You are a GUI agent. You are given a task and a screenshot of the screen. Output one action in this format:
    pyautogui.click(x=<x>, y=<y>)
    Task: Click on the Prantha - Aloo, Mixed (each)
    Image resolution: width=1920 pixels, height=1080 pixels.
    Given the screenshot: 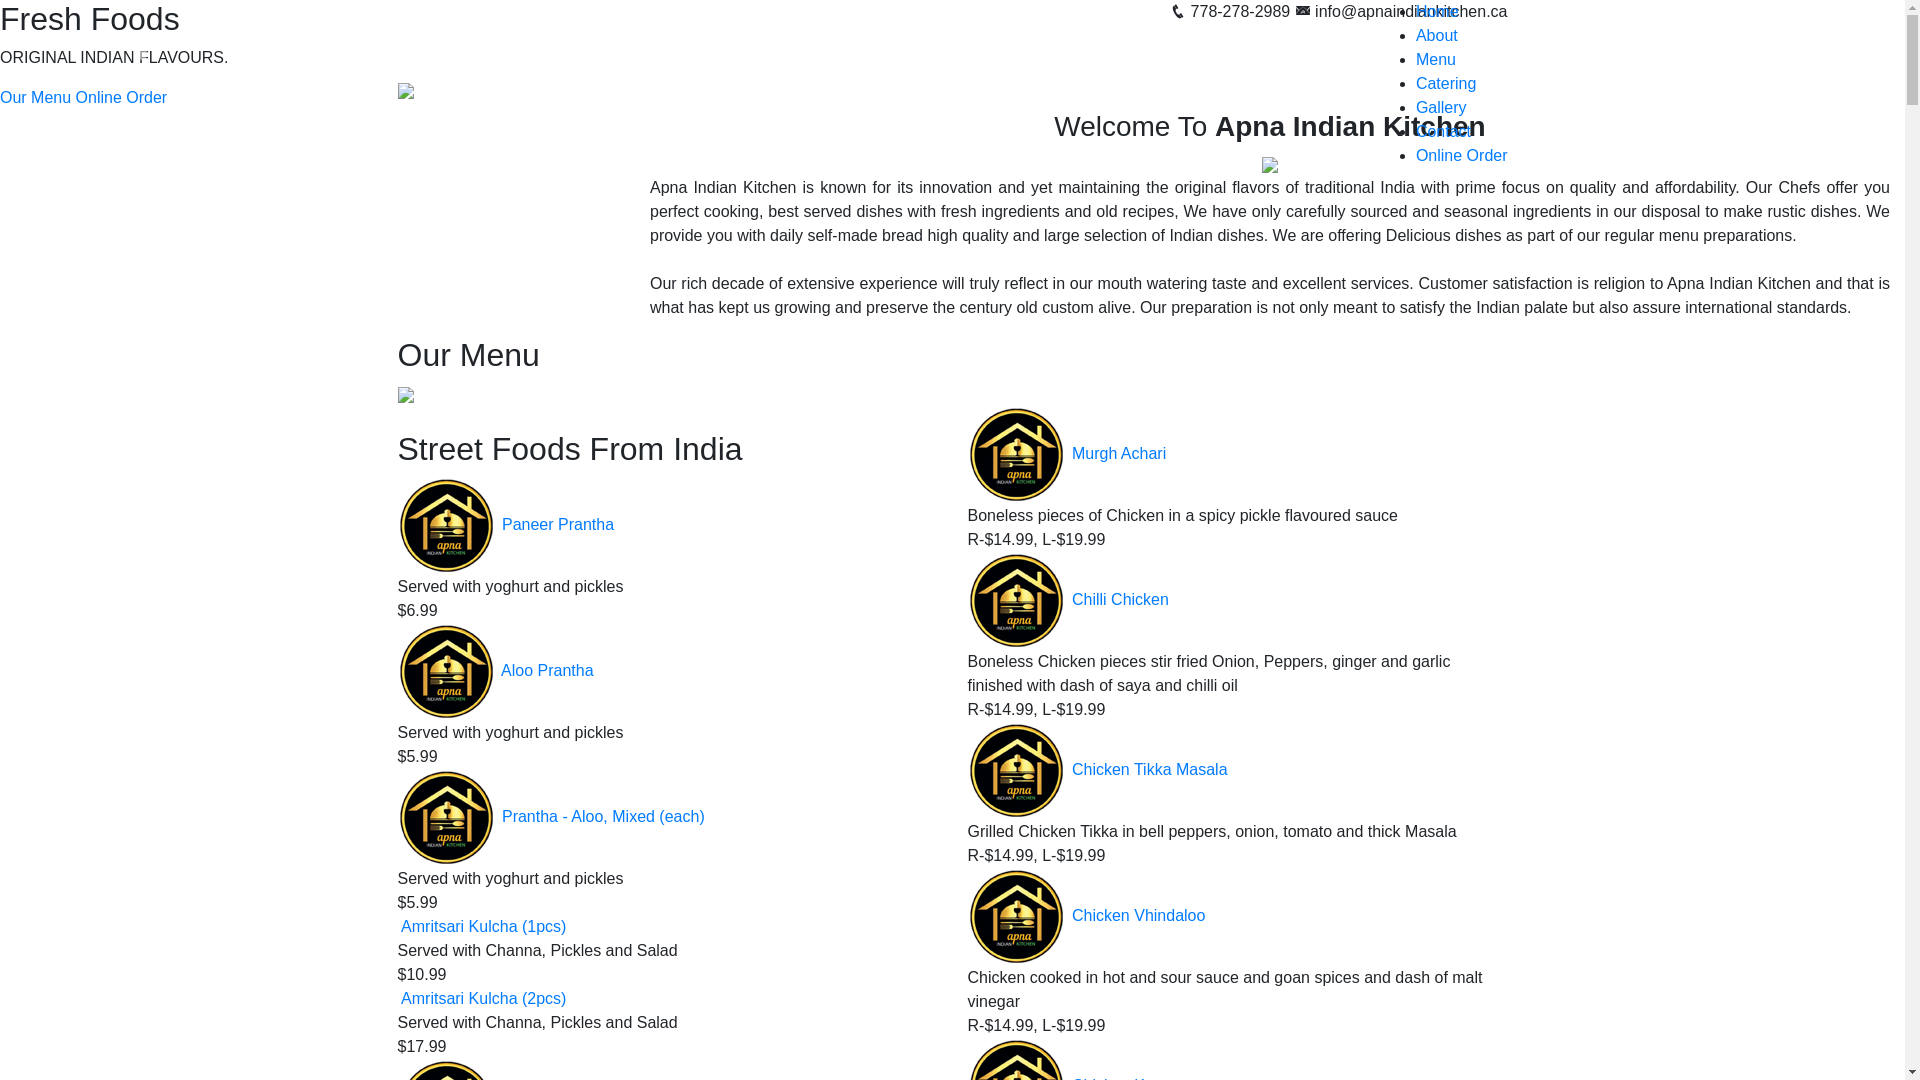 What is the action you would take?
    pyautogui.click(x=604, y=816)
    